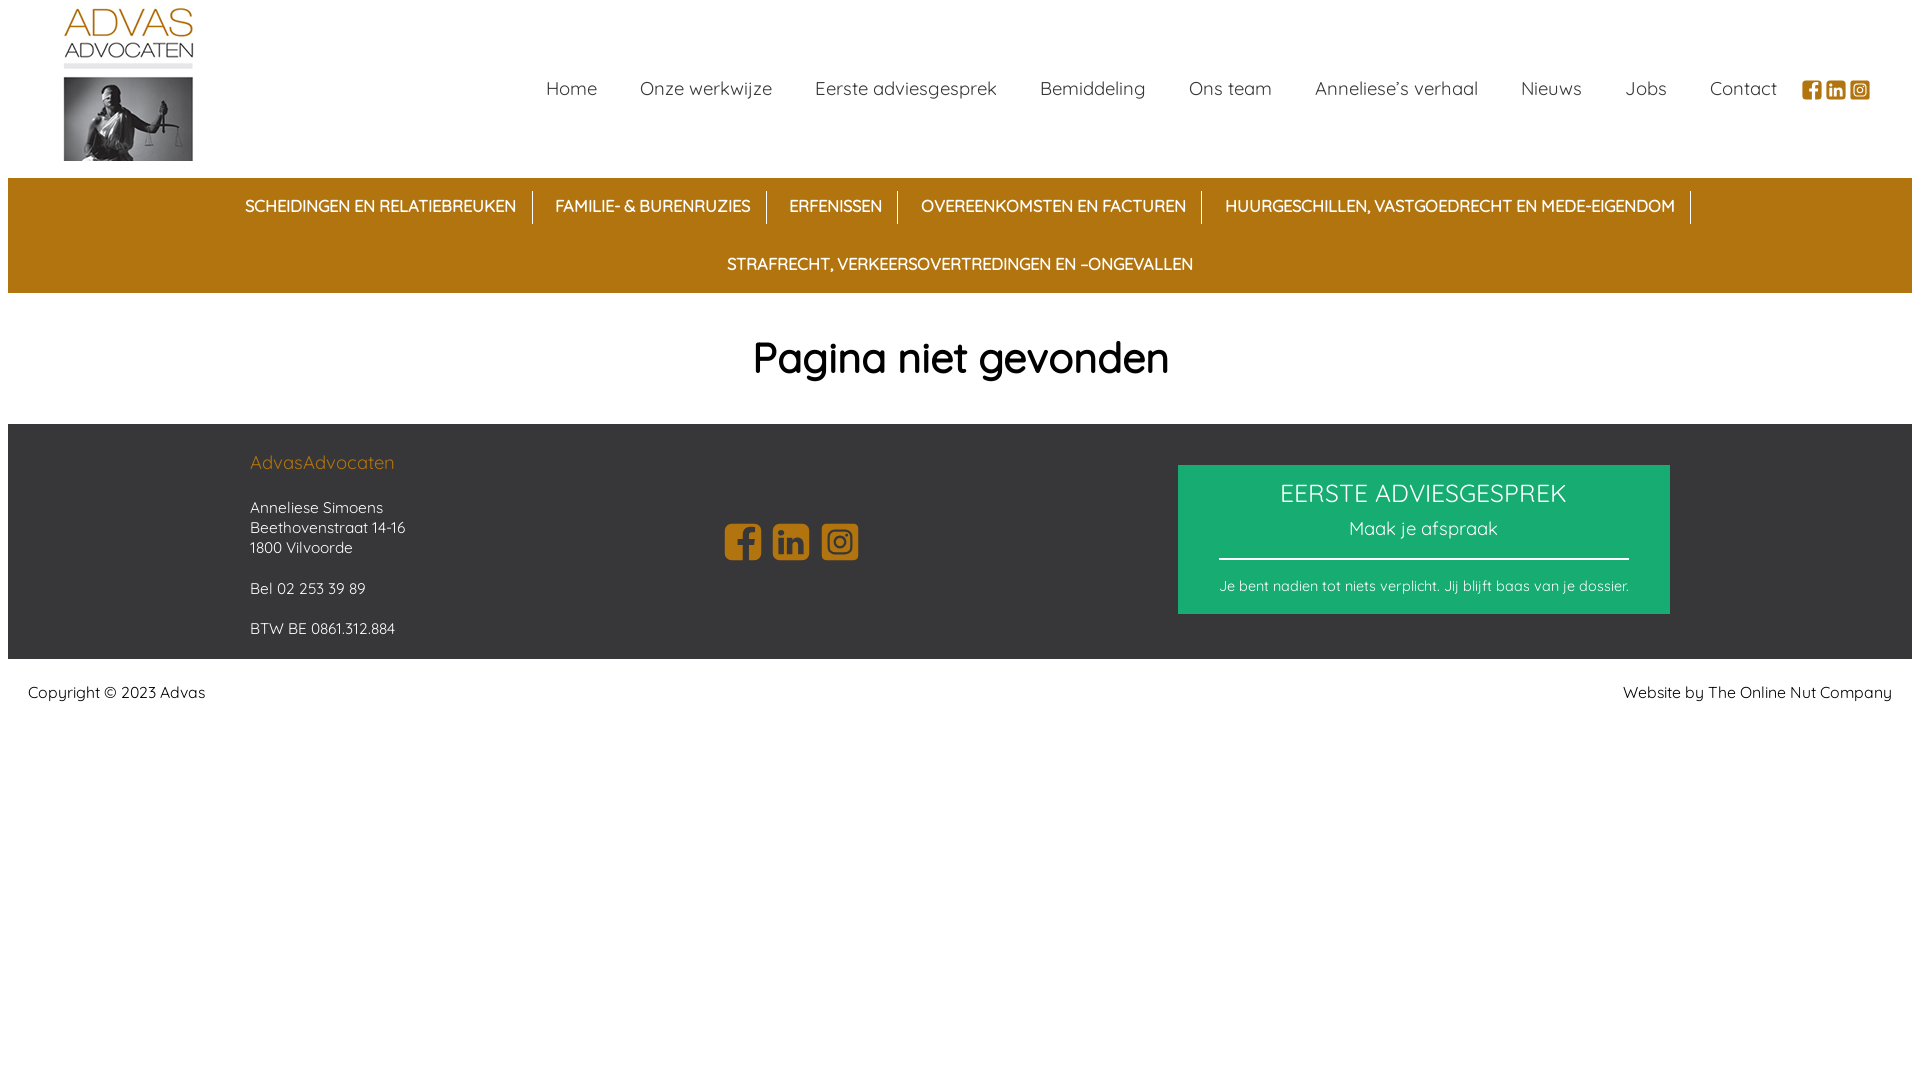  Describe the element at coordinates (906, 88) in the screenshot. I see `Eerste adviesgesprek` at that location.